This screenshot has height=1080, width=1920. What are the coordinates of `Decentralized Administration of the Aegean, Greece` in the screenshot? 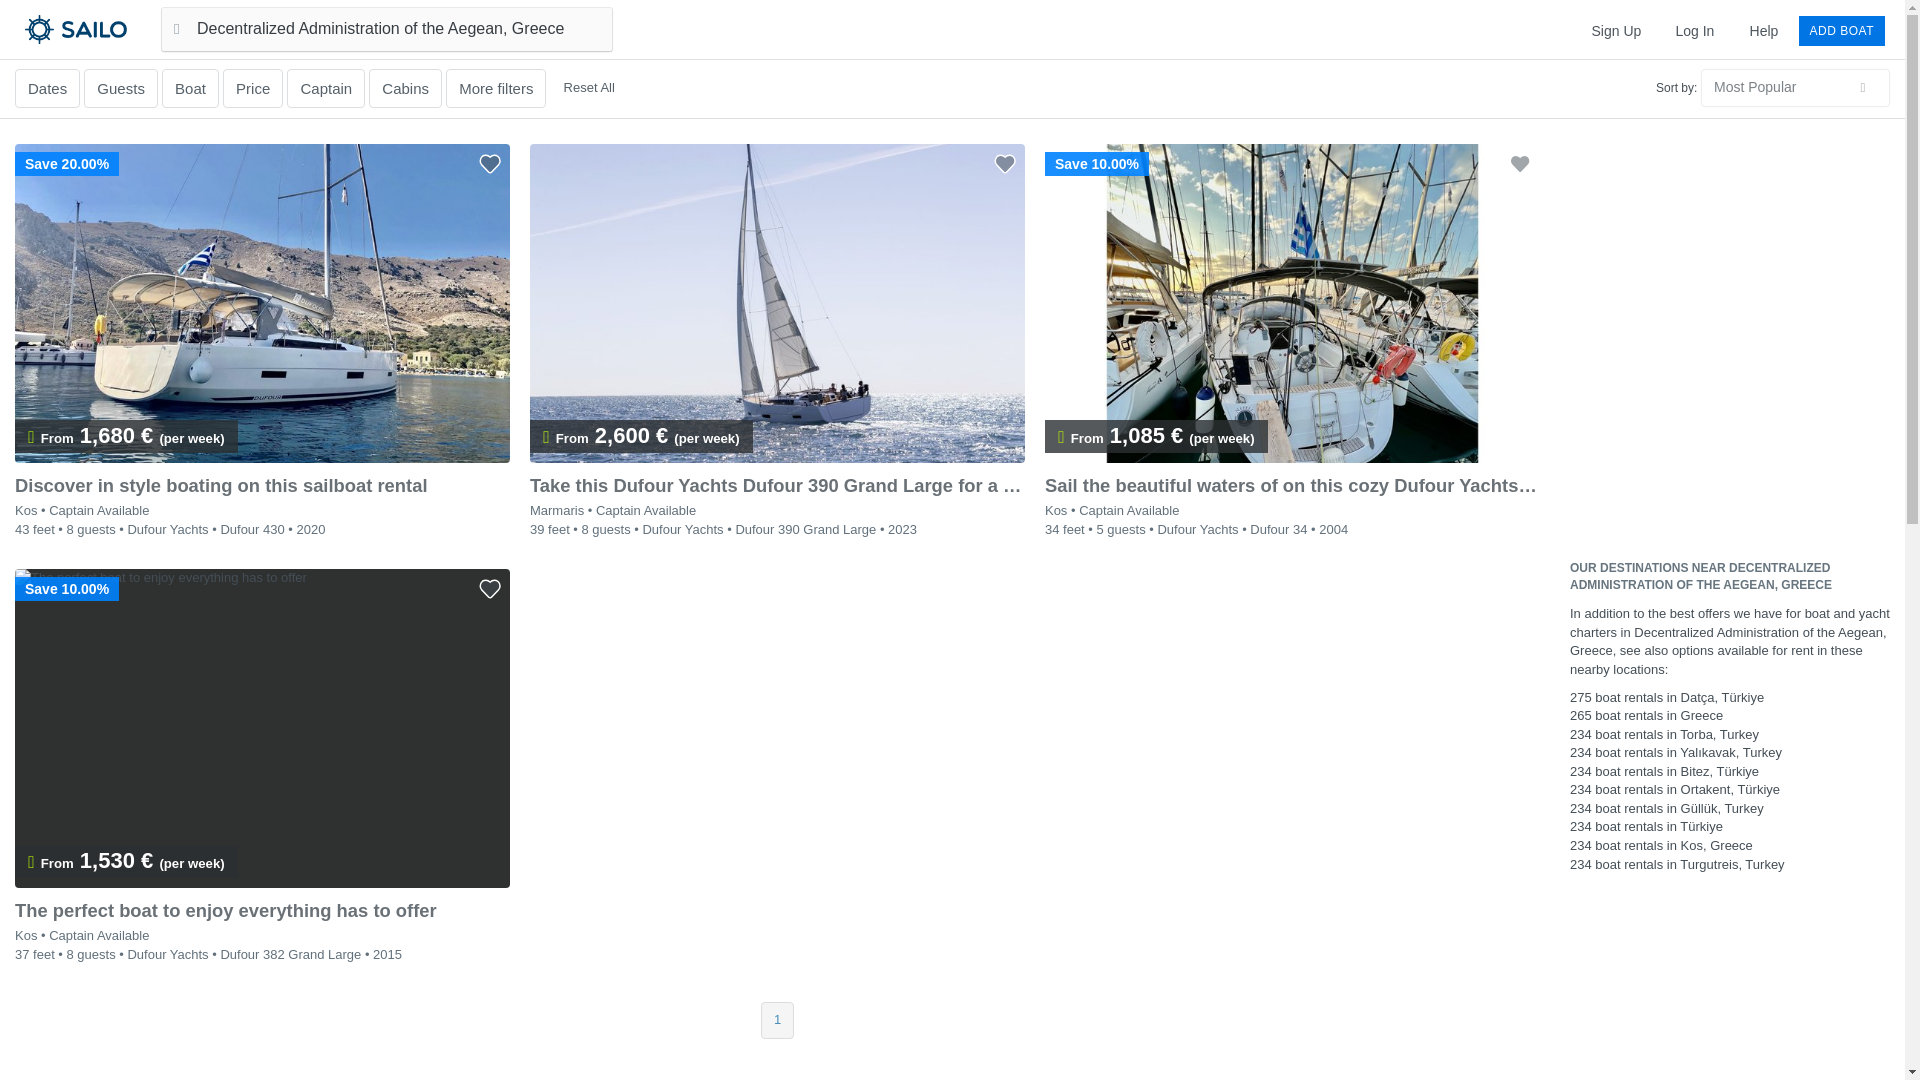 It's located at (386, 28).